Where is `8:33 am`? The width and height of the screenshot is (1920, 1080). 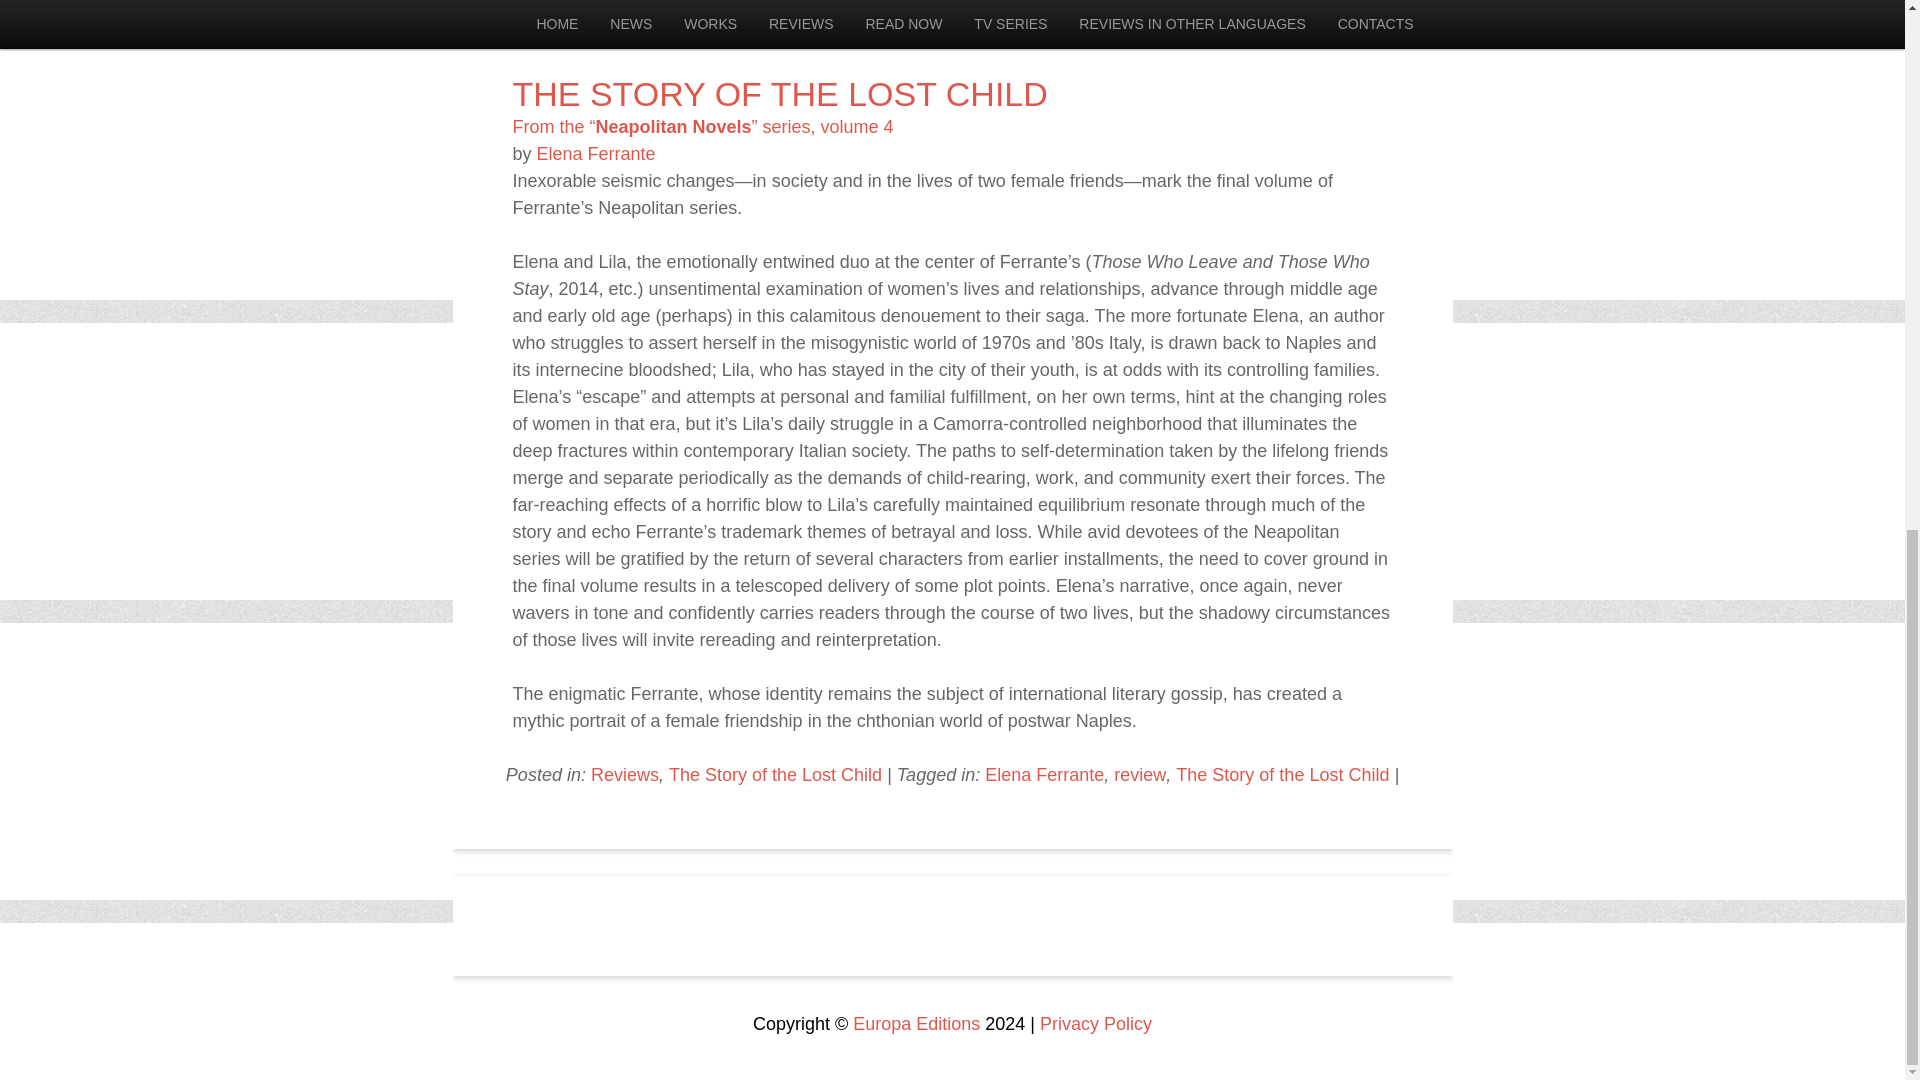 8:33 am is located at coordinates (994, 34).